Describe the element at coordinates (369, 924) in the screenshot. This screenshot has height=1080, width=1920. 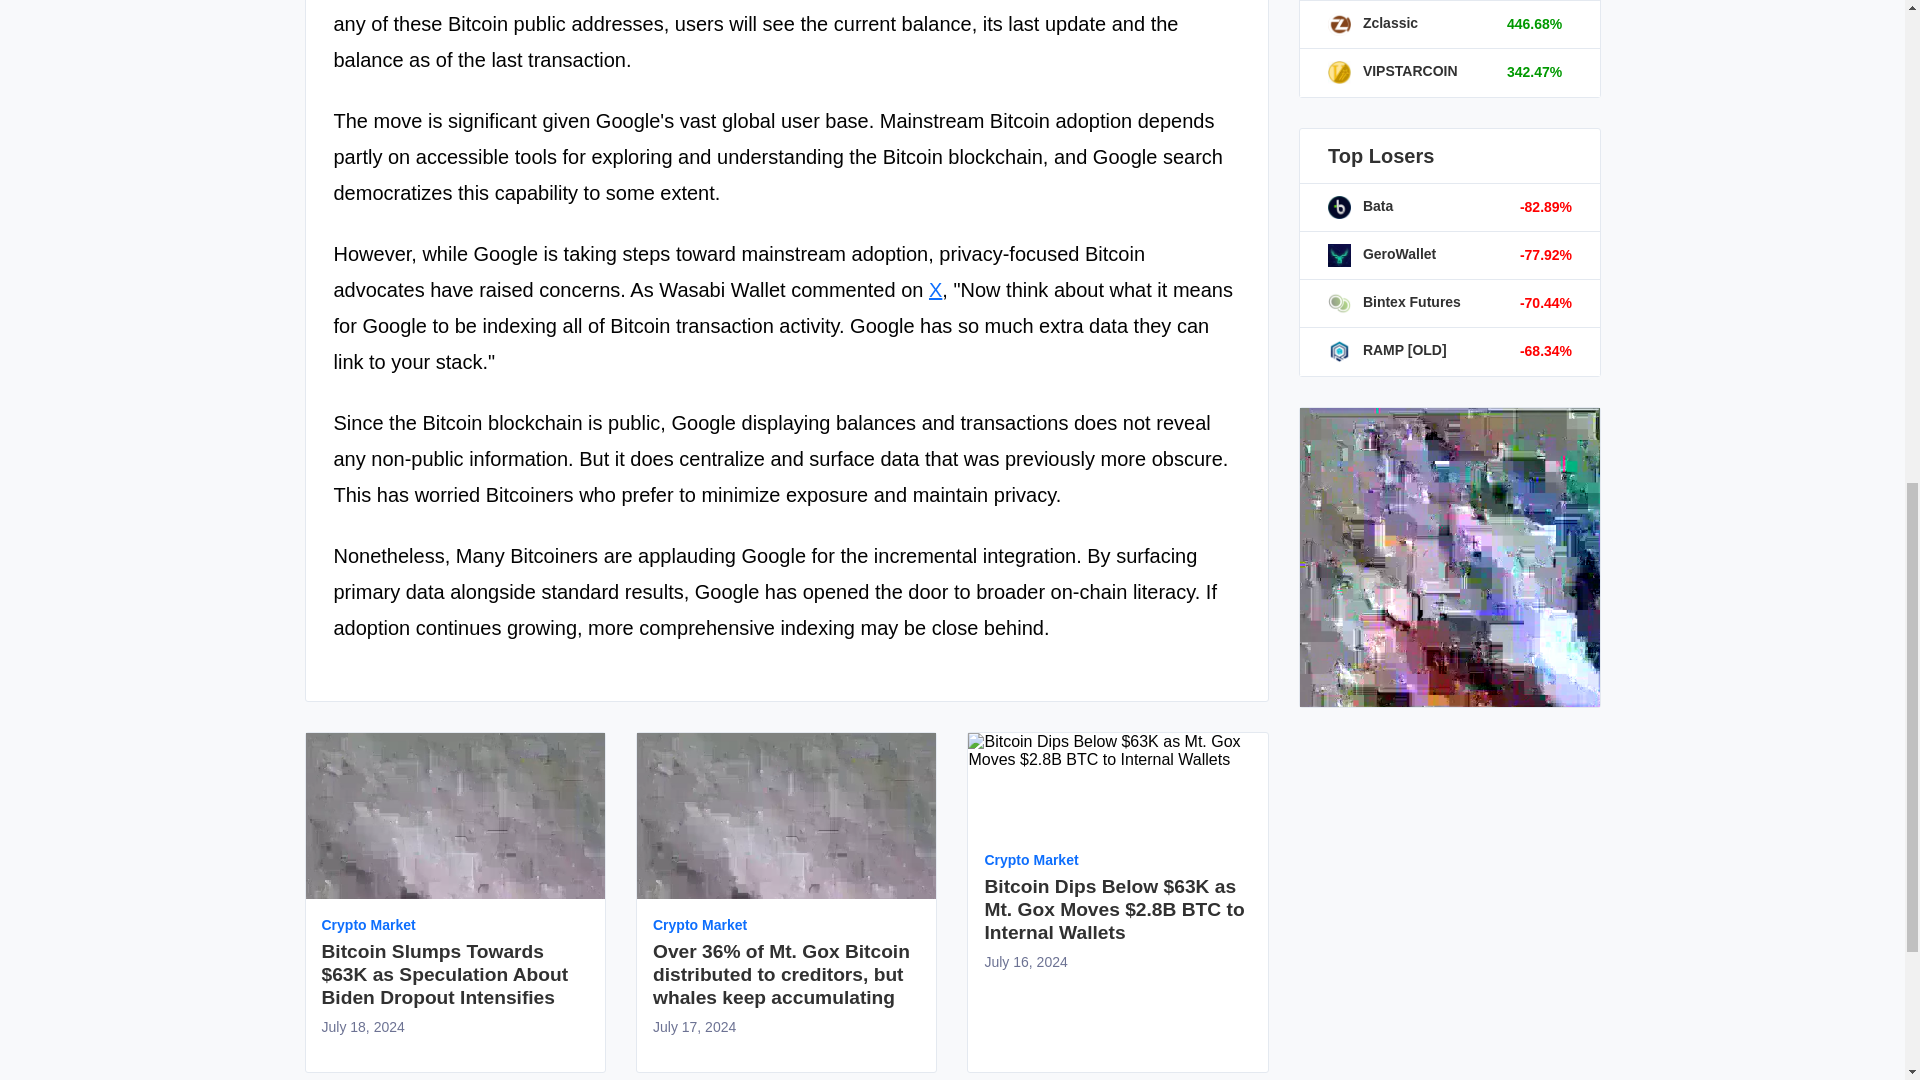
I see `Crypto Market` at that location.